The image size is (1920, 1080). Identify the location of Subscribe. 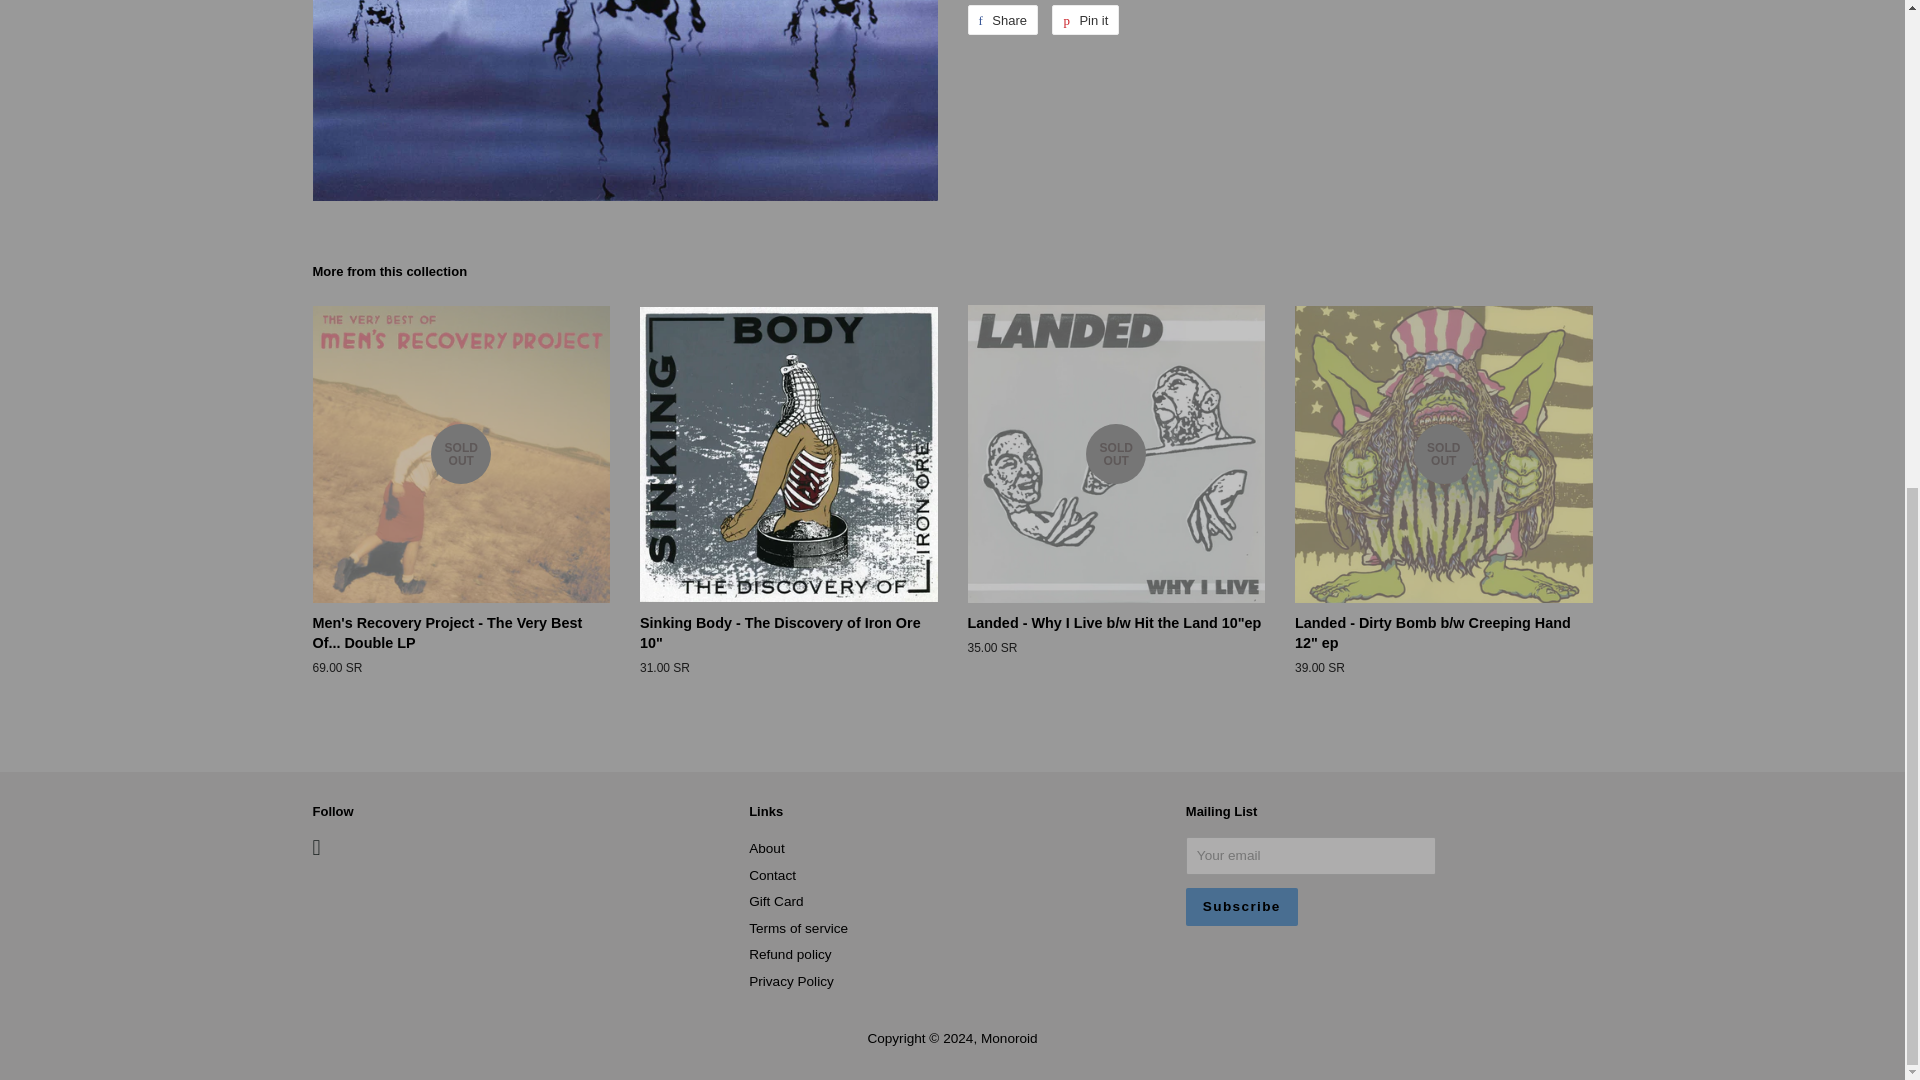
(1242, 906).